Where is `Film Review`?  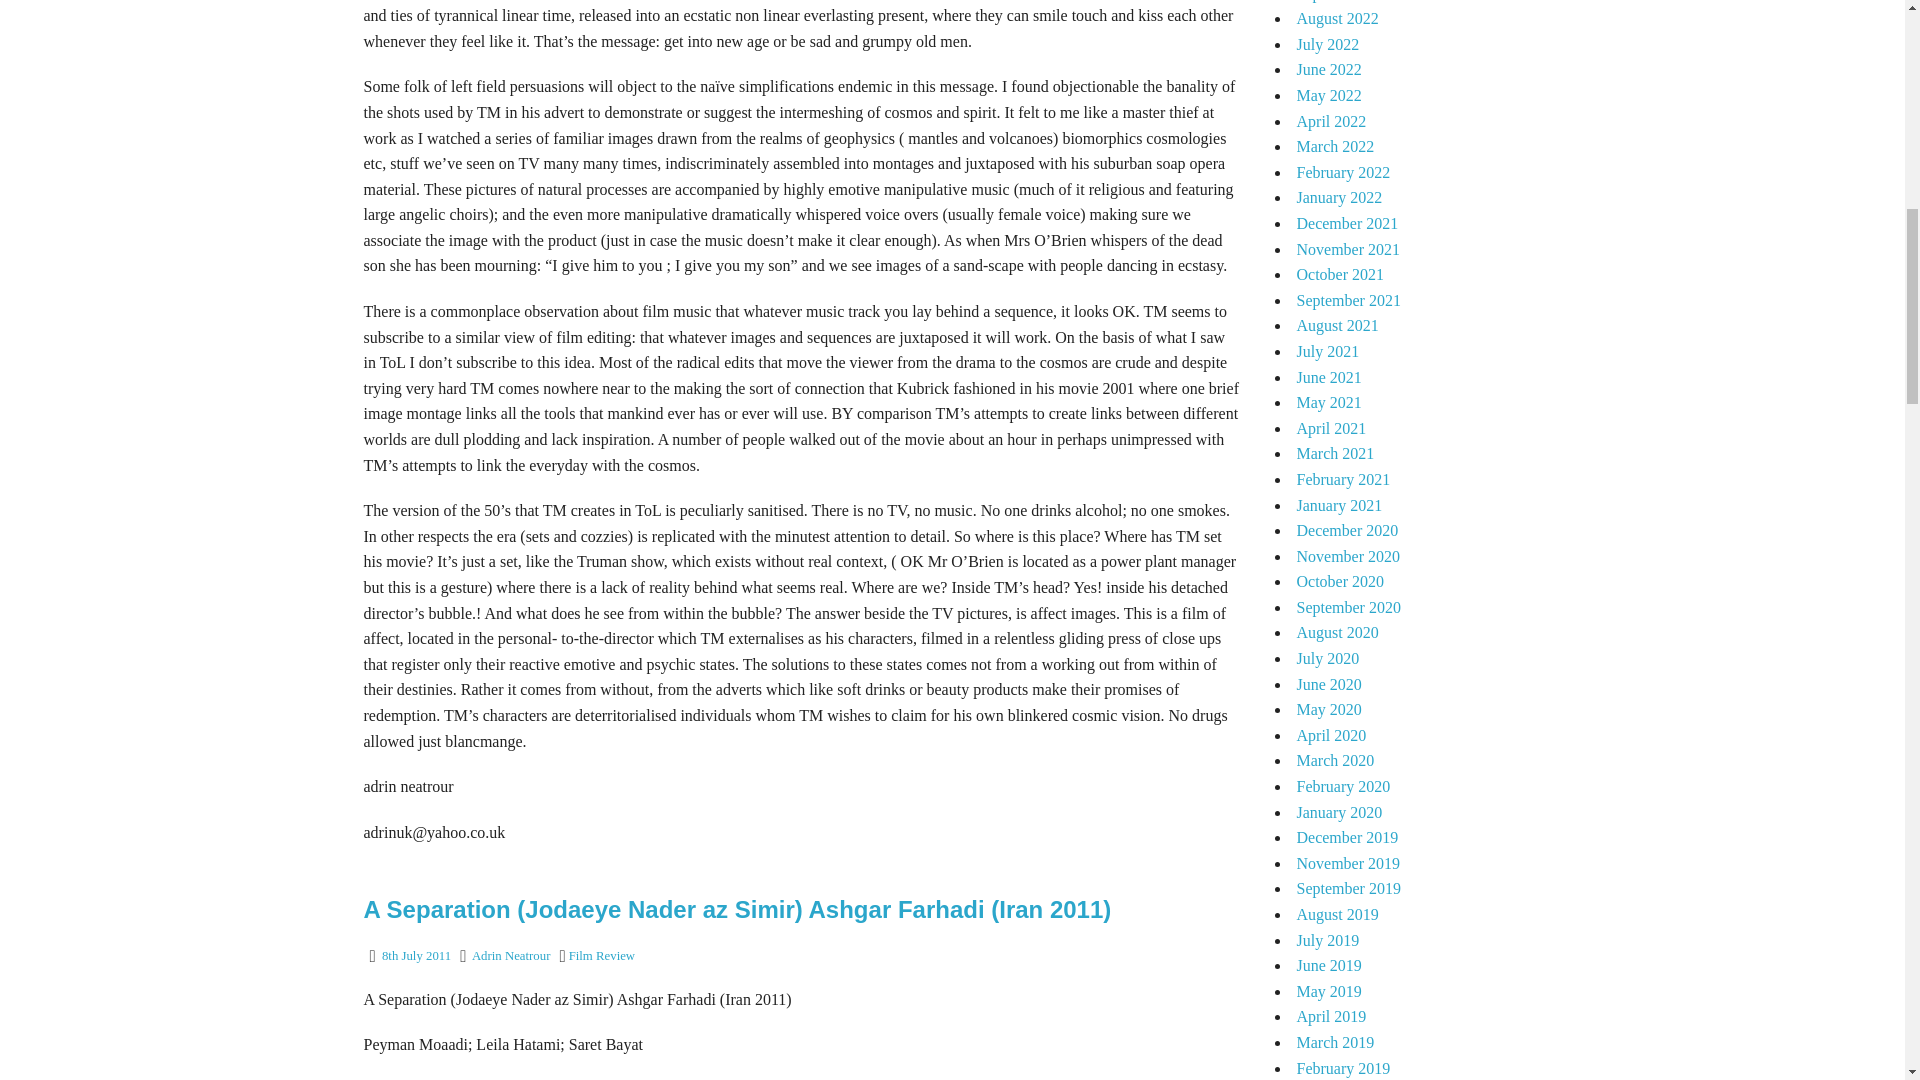
Film Review is located at coordinates (602, 956).